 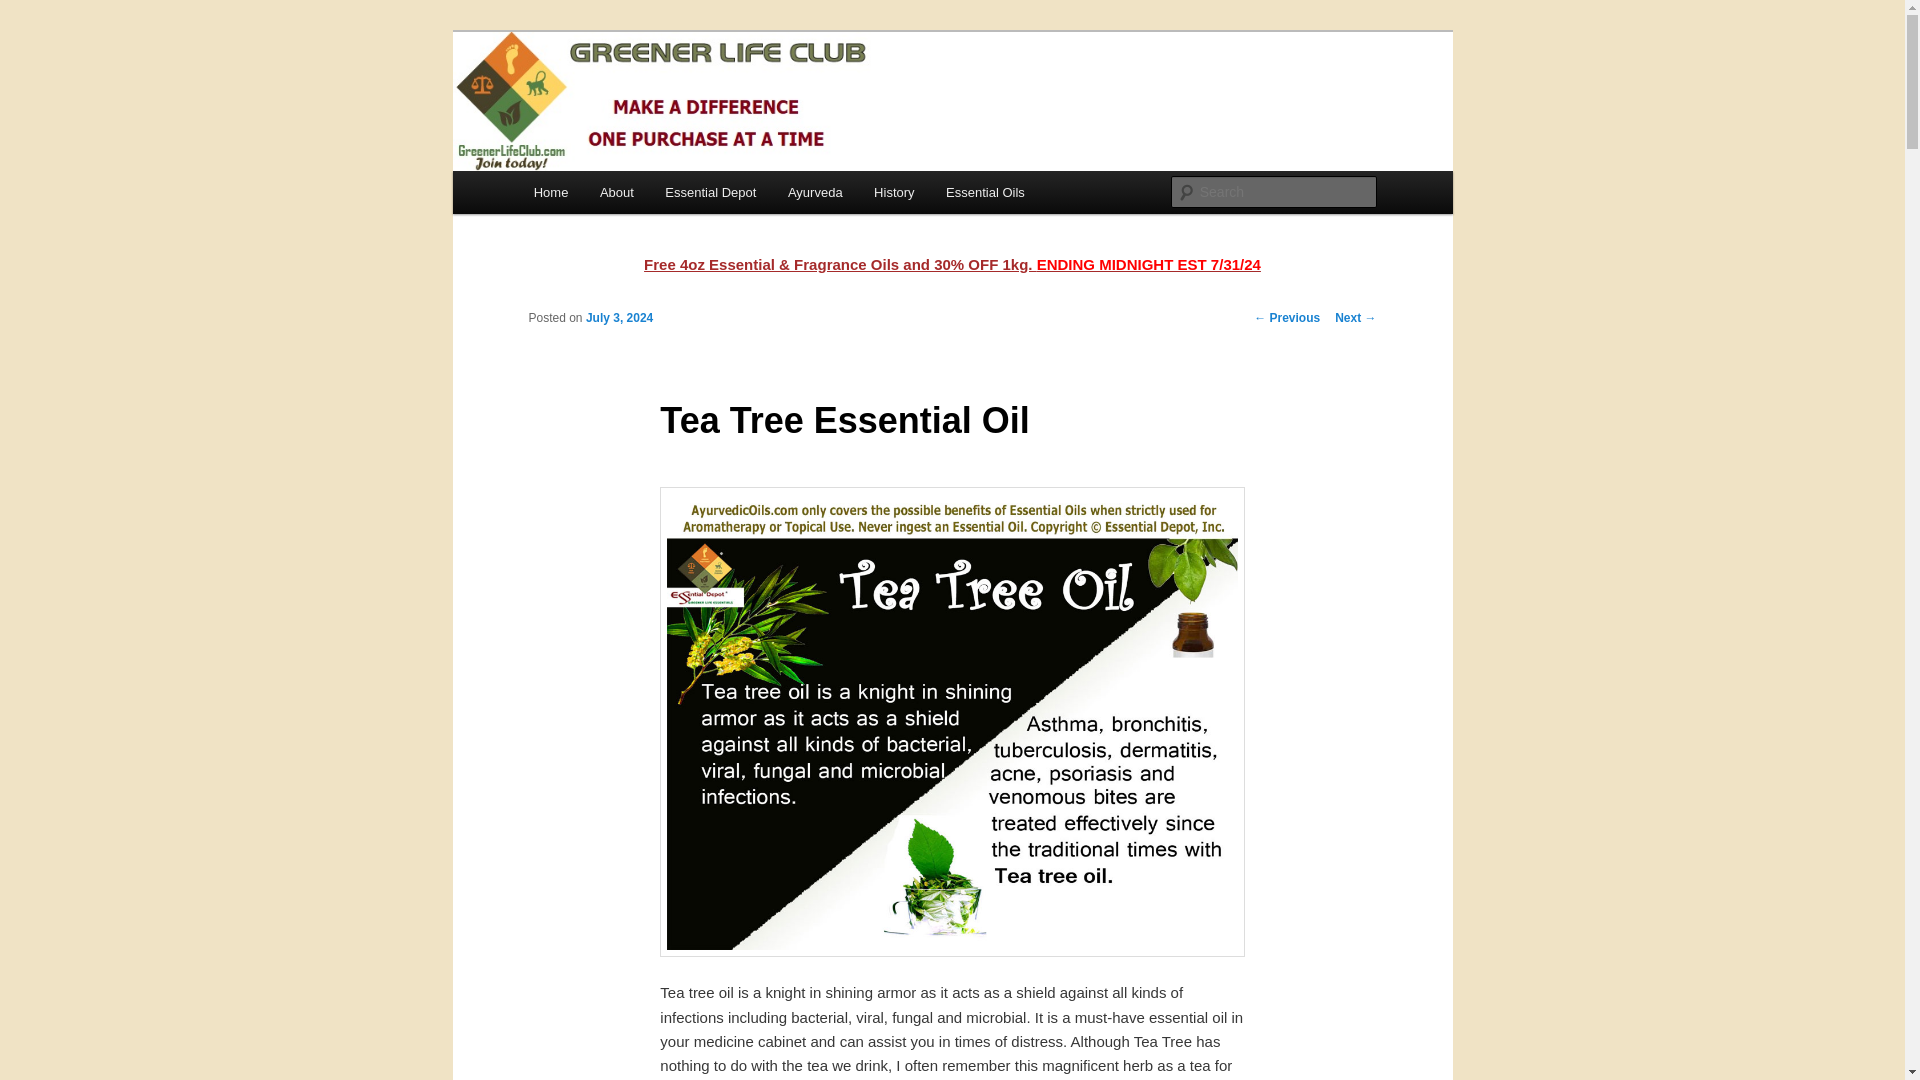 I want to click on 10:12 am, so click(x=618, y=318).